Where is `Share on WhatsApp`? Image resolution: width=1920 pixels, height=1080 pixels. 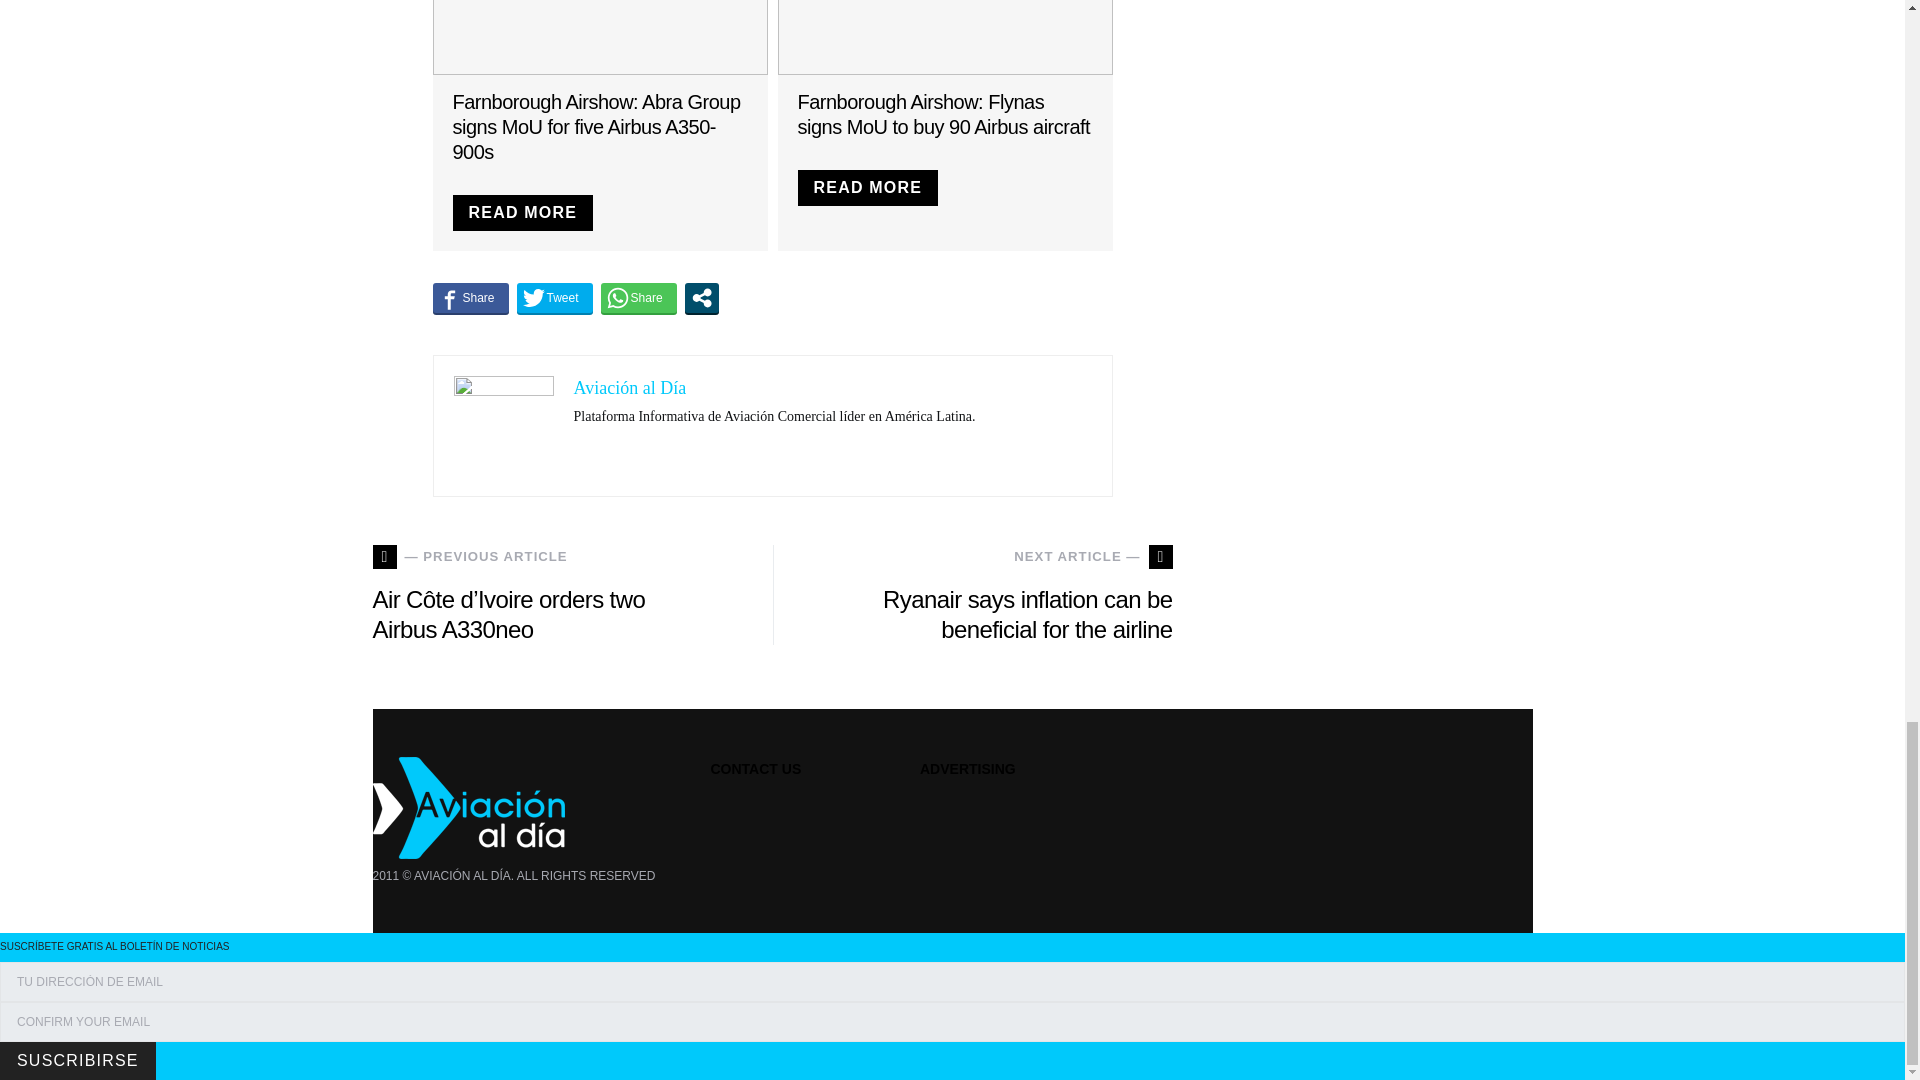 Share on WhatsApp is located at coordinates (638, 298).